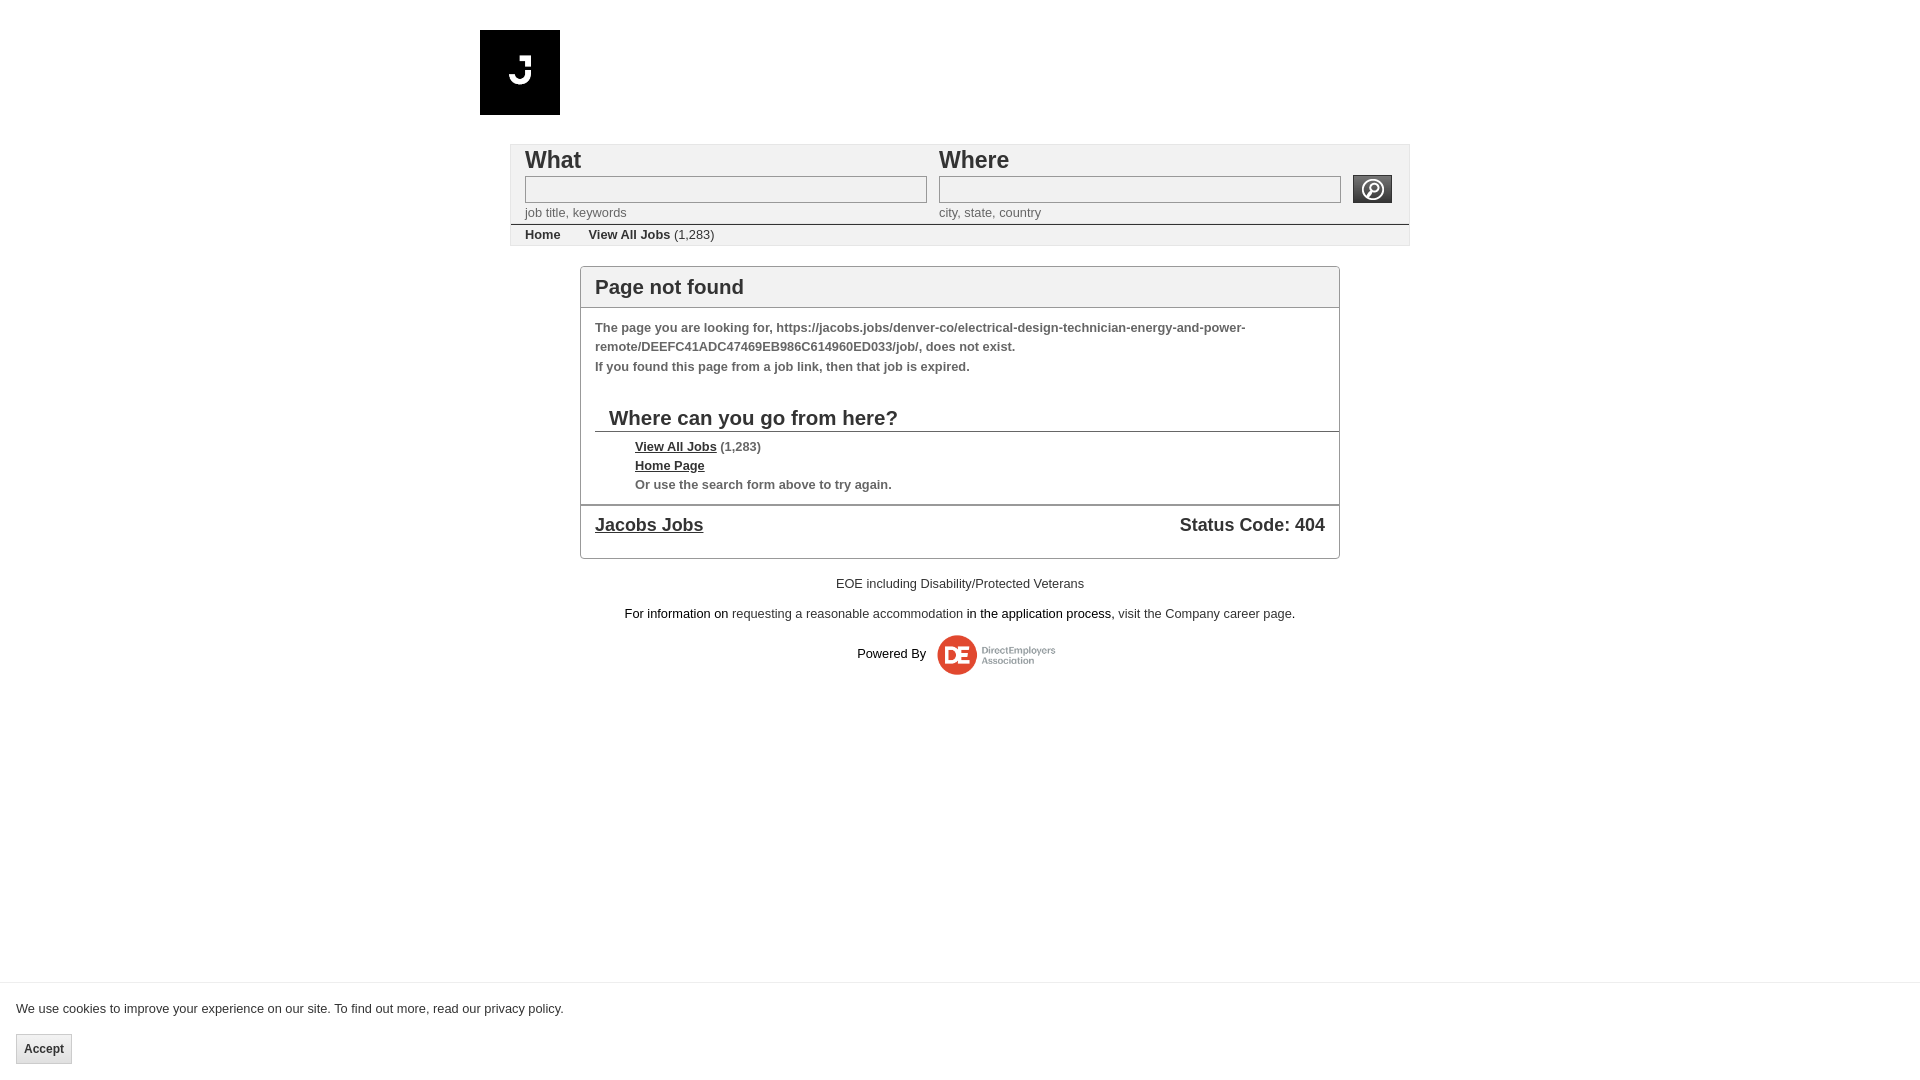 The width and height of the screenshot is (1920, 1080). I want to click on Home Page, so click(670, 465).